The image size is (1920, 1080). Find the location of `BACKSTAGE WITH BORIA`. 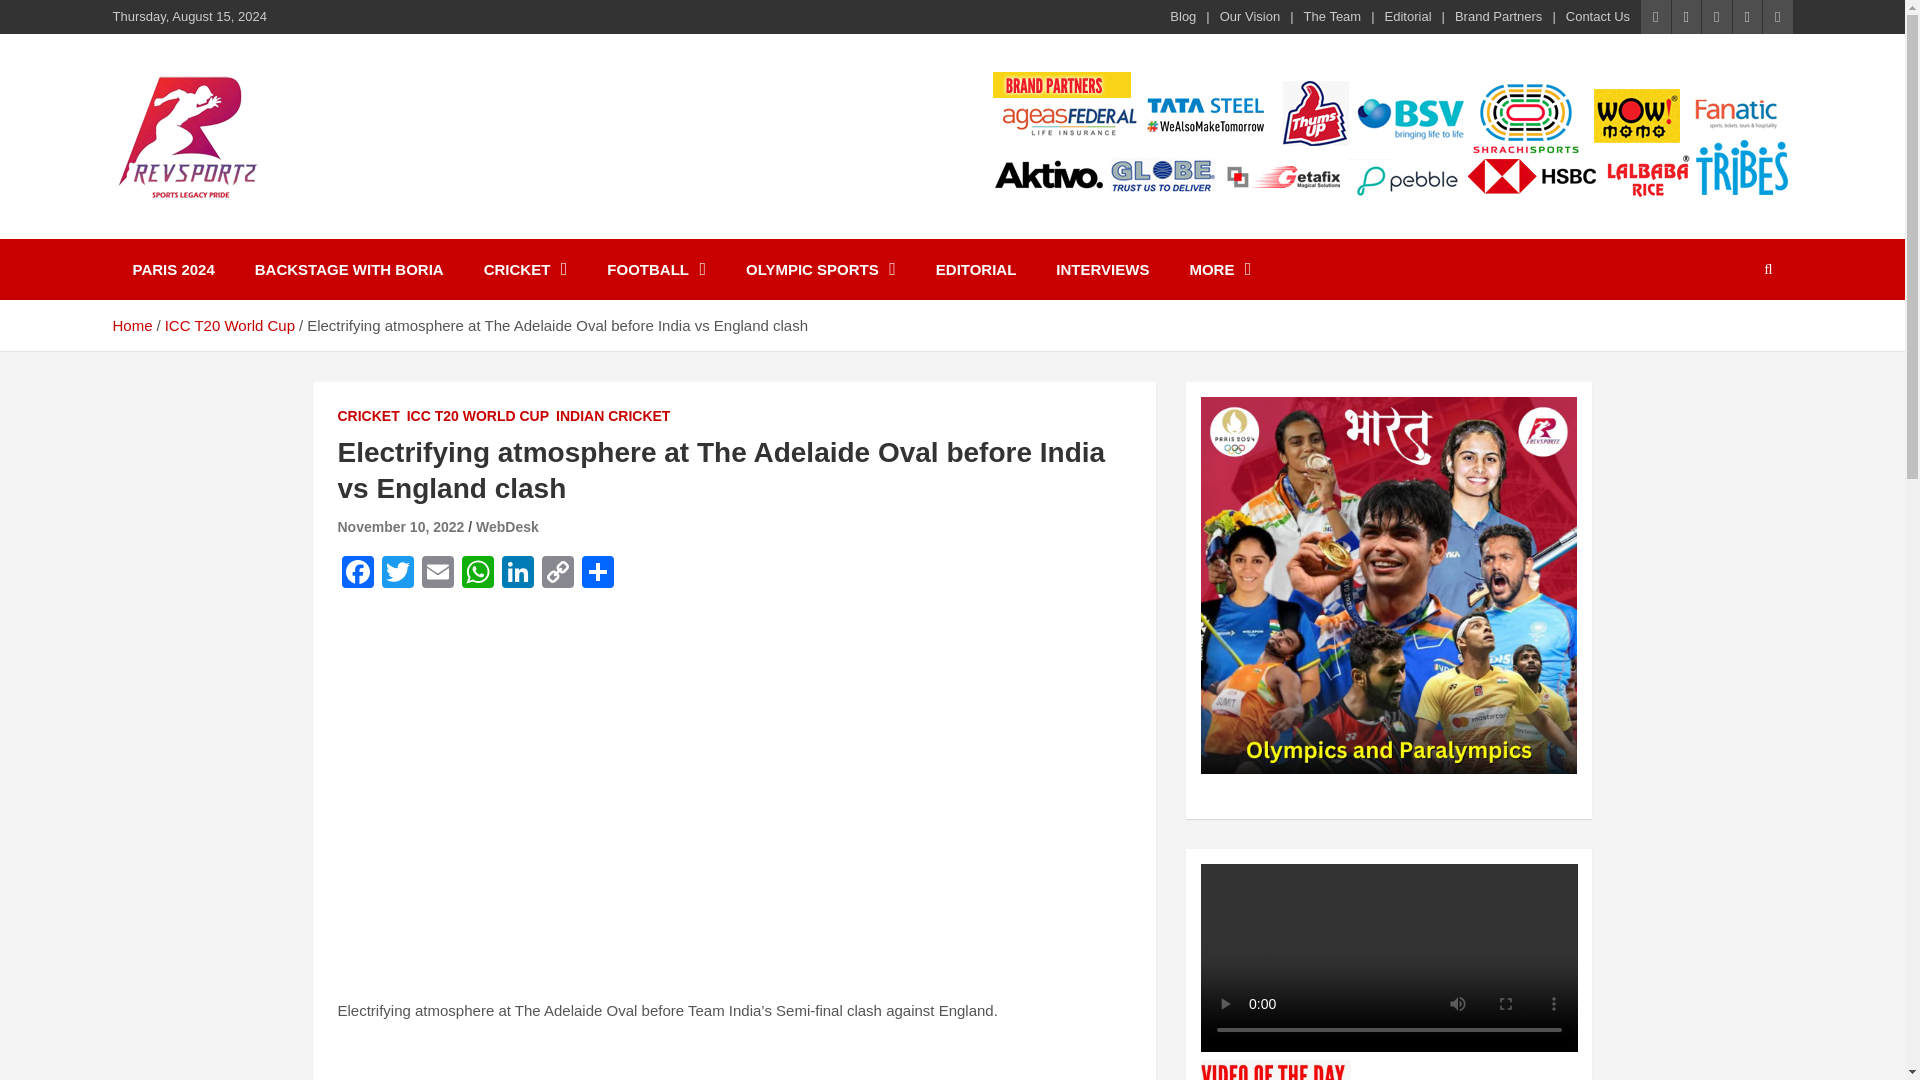

BACKSTAGE WITH BORIA is located at coordinates (349, 269).